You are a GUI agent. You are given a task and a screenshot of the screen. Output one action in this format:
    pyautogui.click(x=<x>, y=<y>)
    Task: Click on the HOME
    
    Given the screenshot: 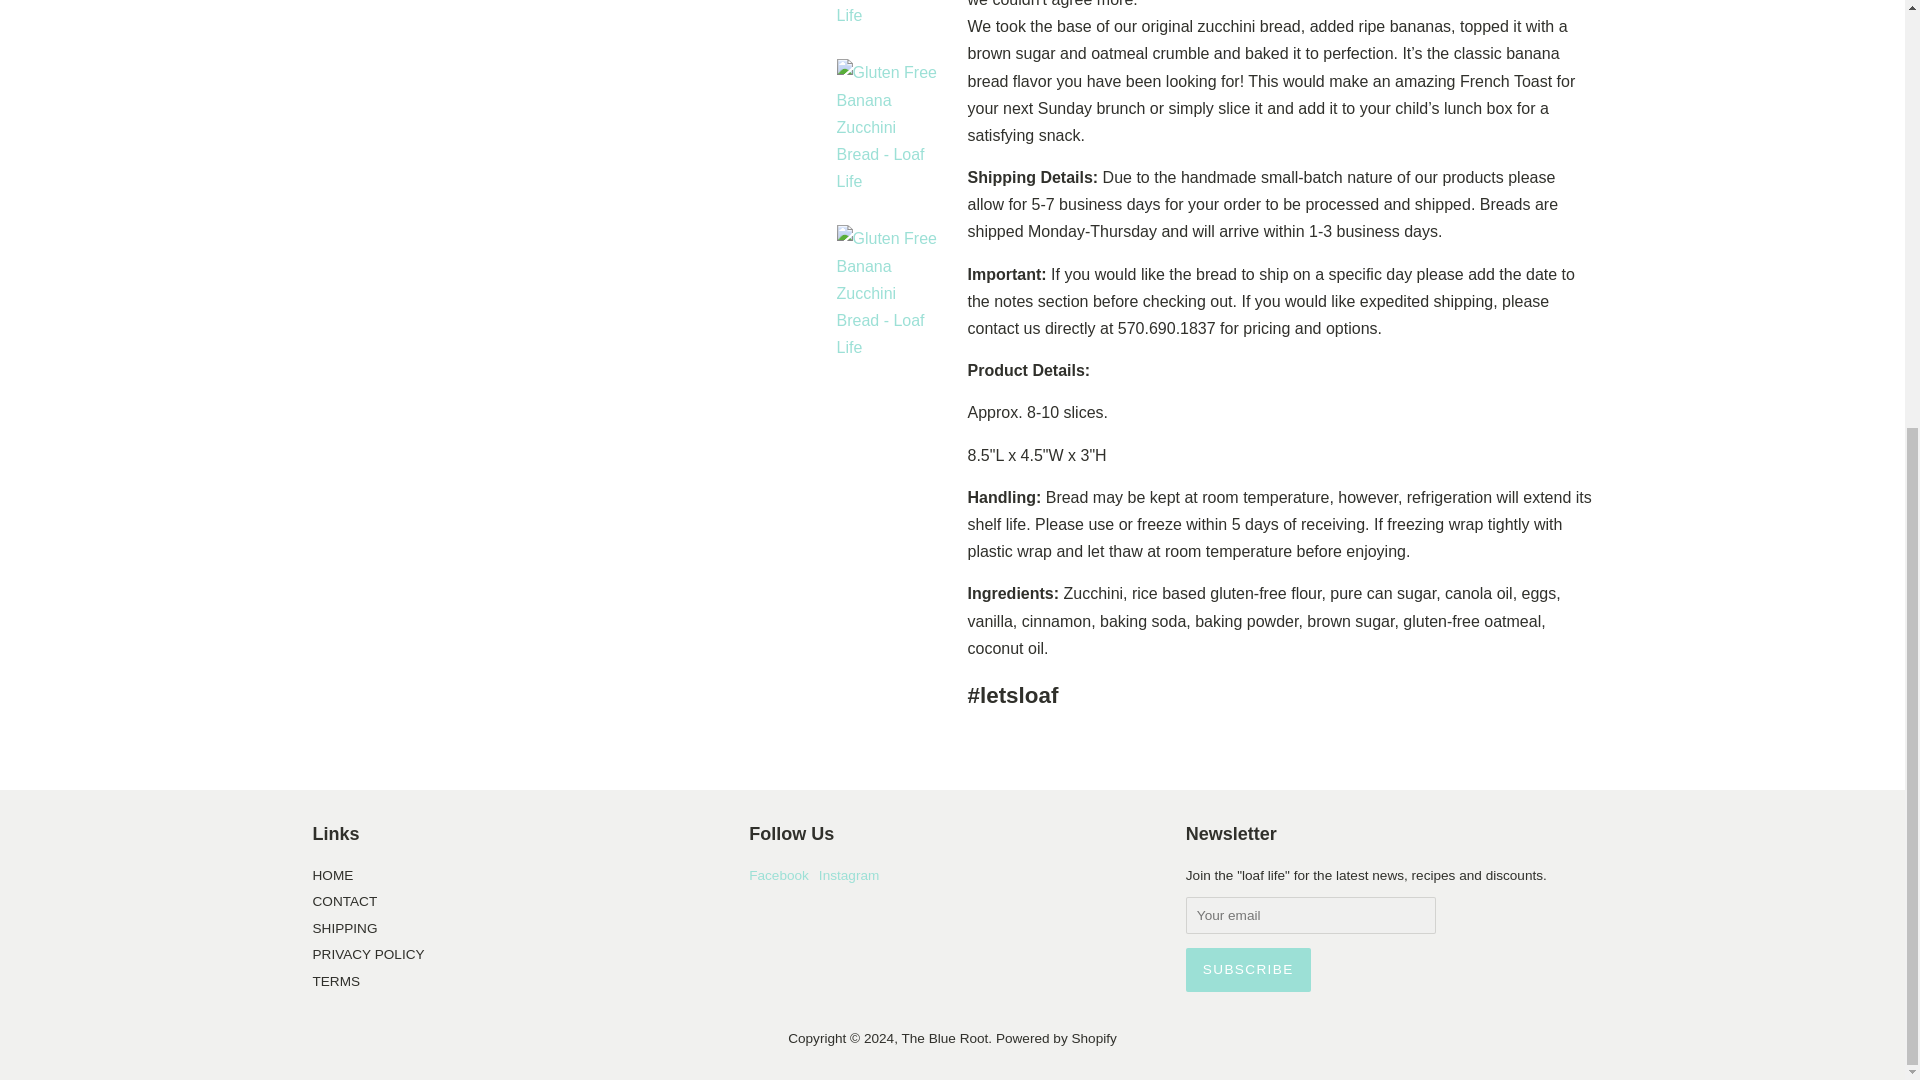 What is the action you would take?
    pyautogui.click(x=332, y=876)
    